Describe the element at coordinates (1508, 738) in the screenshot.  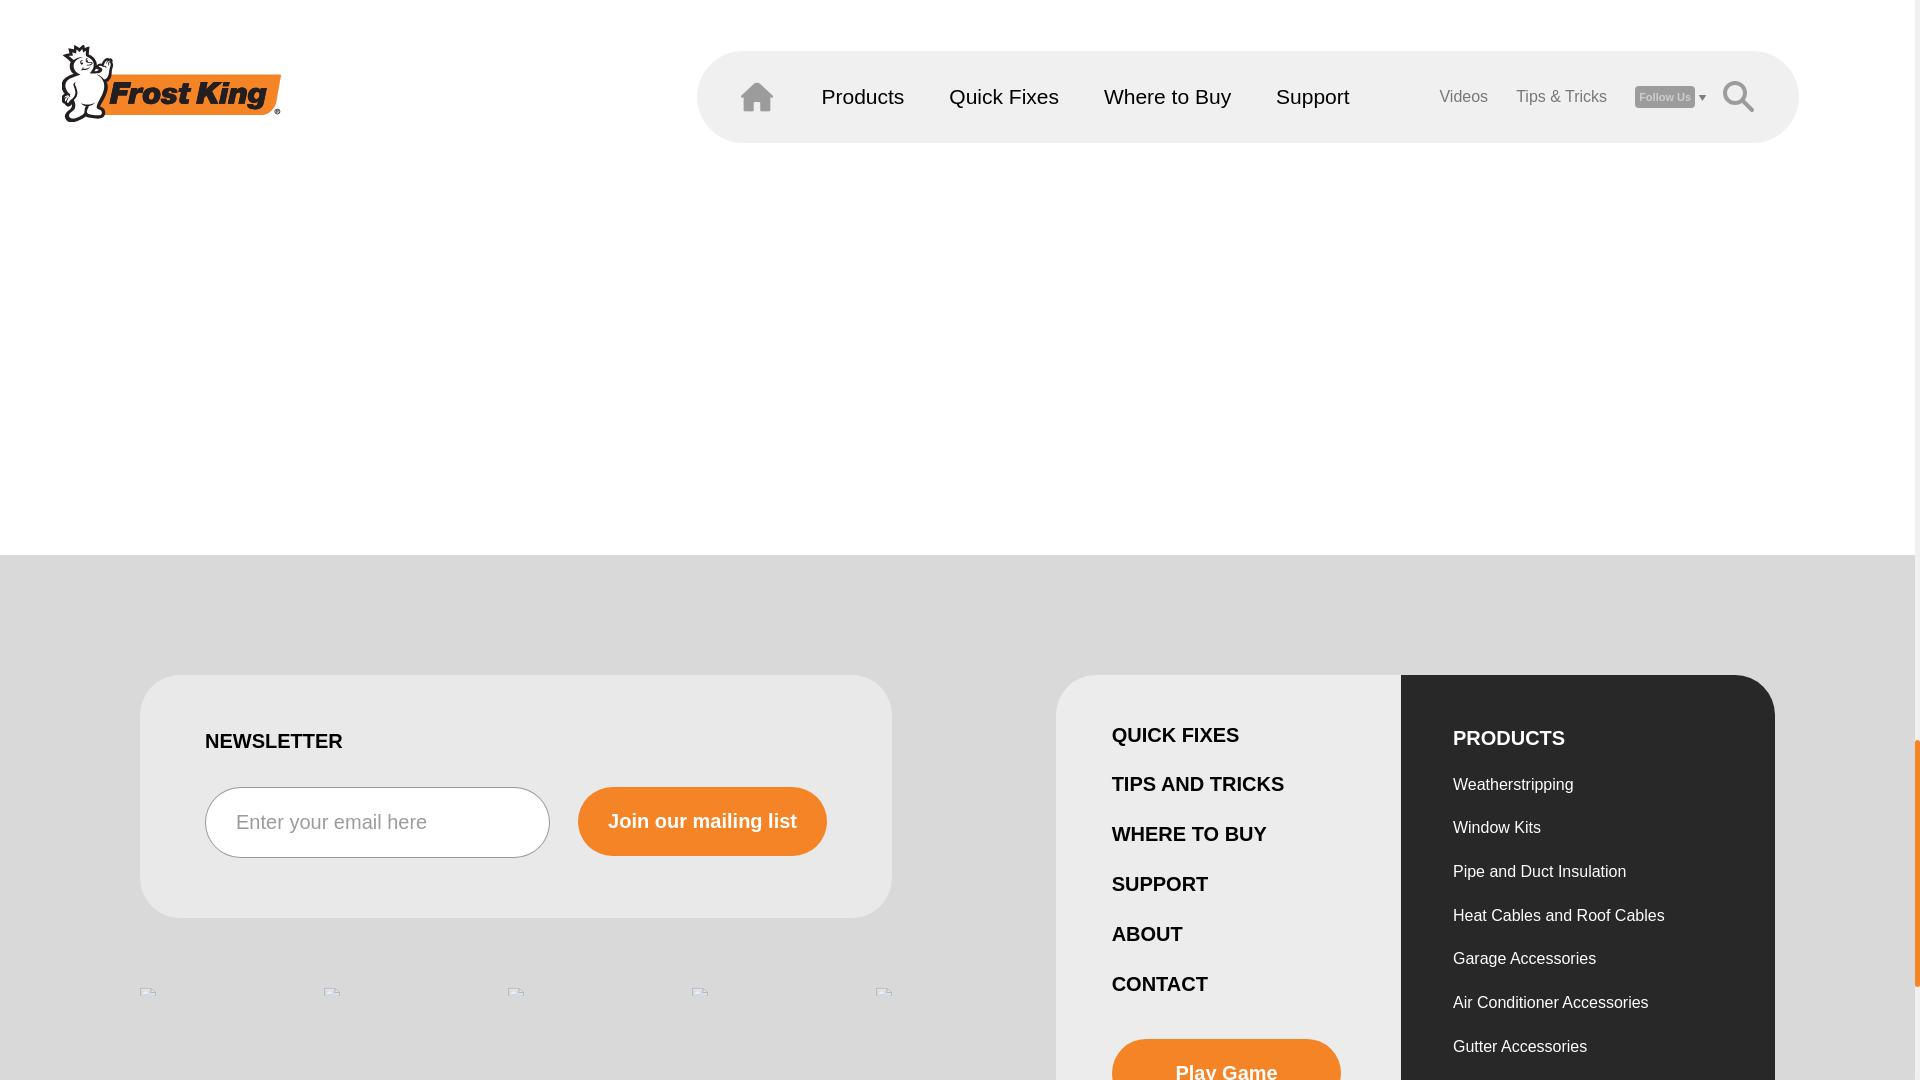
I see `PRODUCTS` at that location.